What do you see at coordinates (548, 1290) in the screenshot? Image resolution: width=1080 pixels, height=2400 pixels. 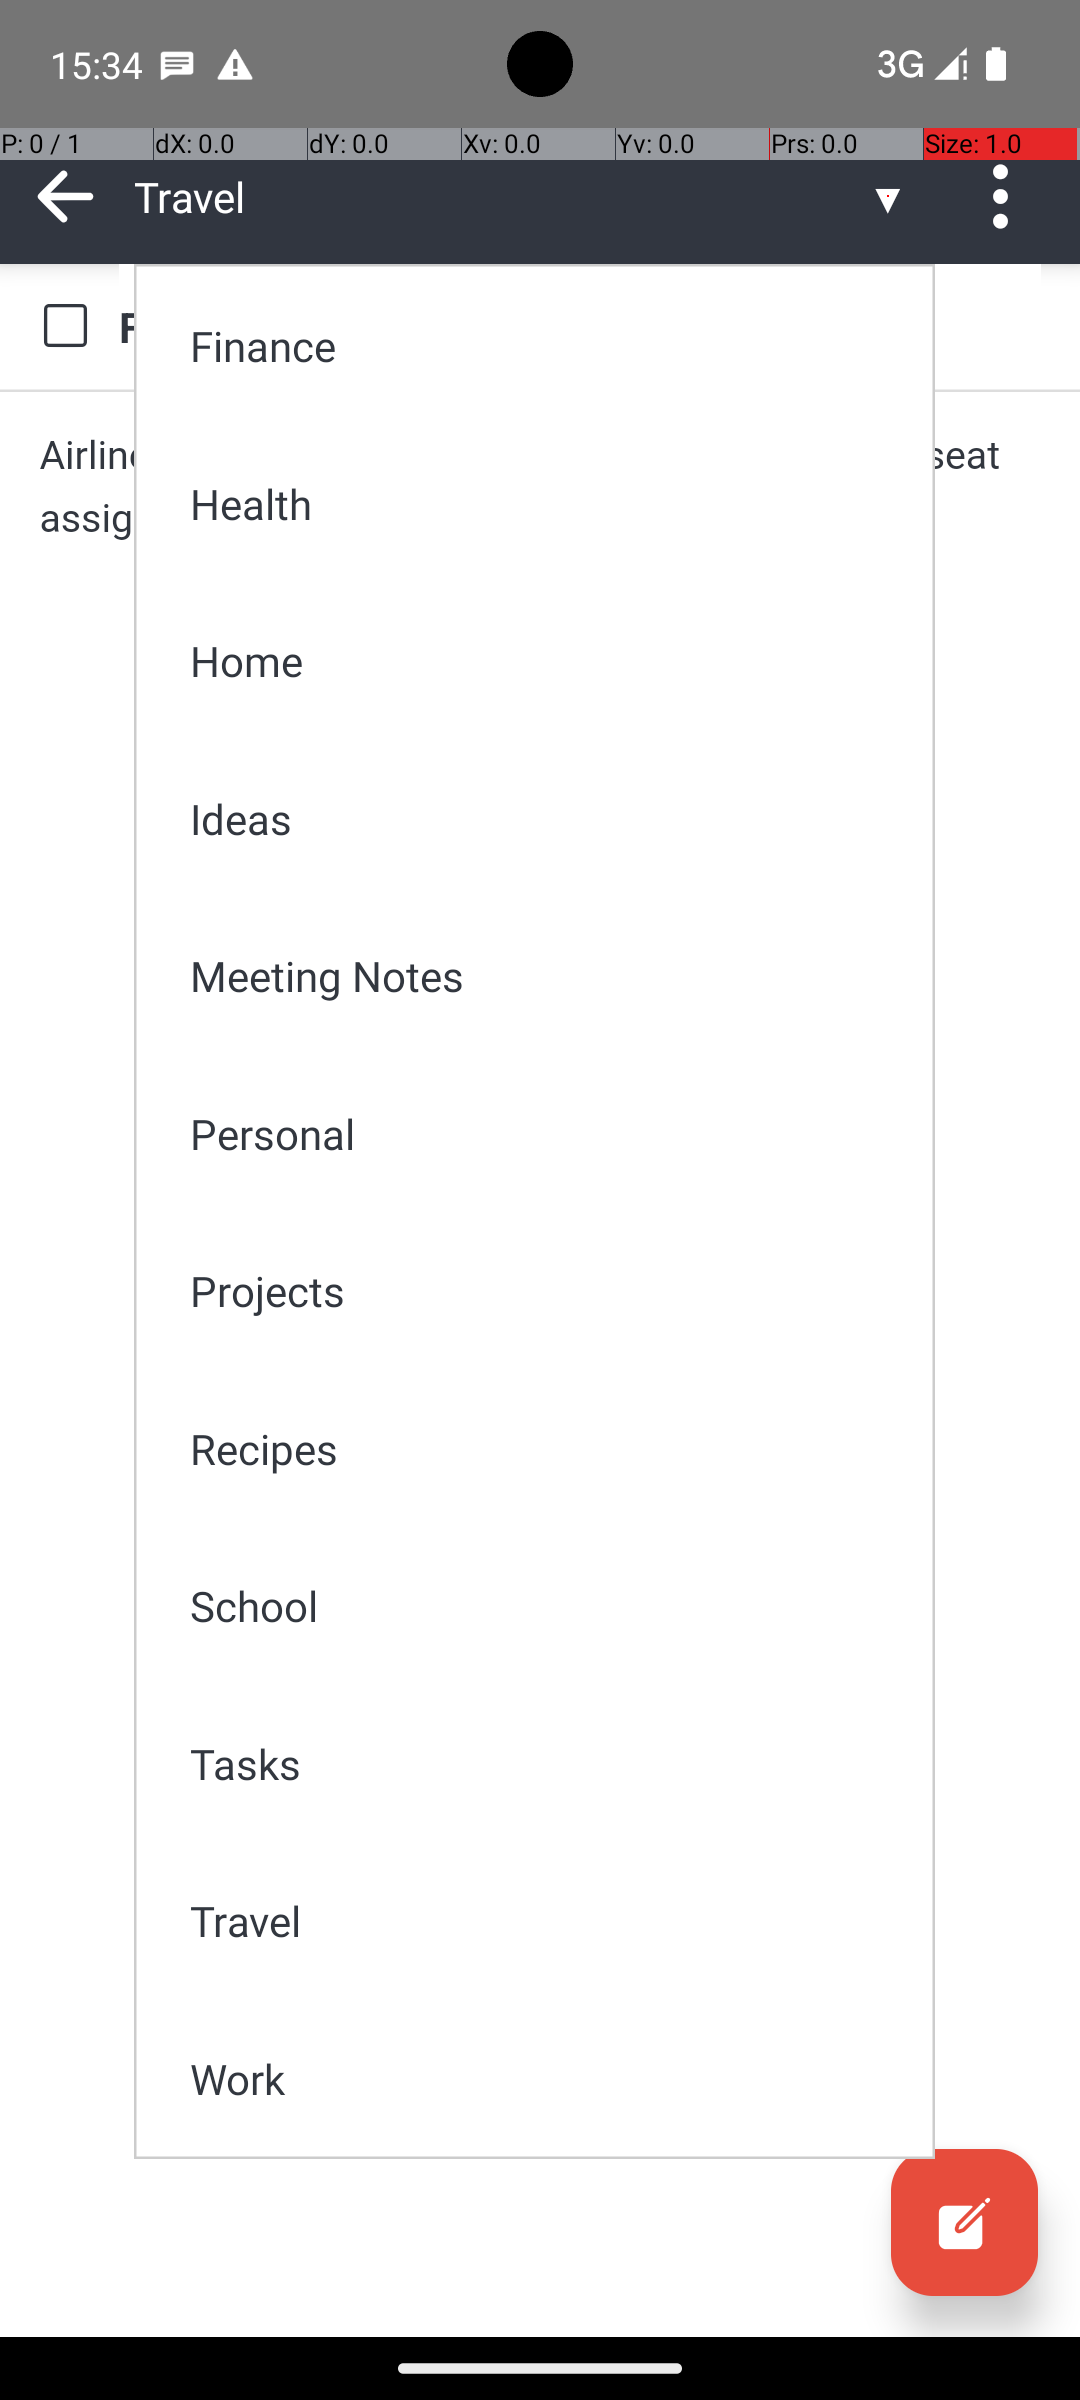 I see `Projects` at bounding box center [548, 1290].